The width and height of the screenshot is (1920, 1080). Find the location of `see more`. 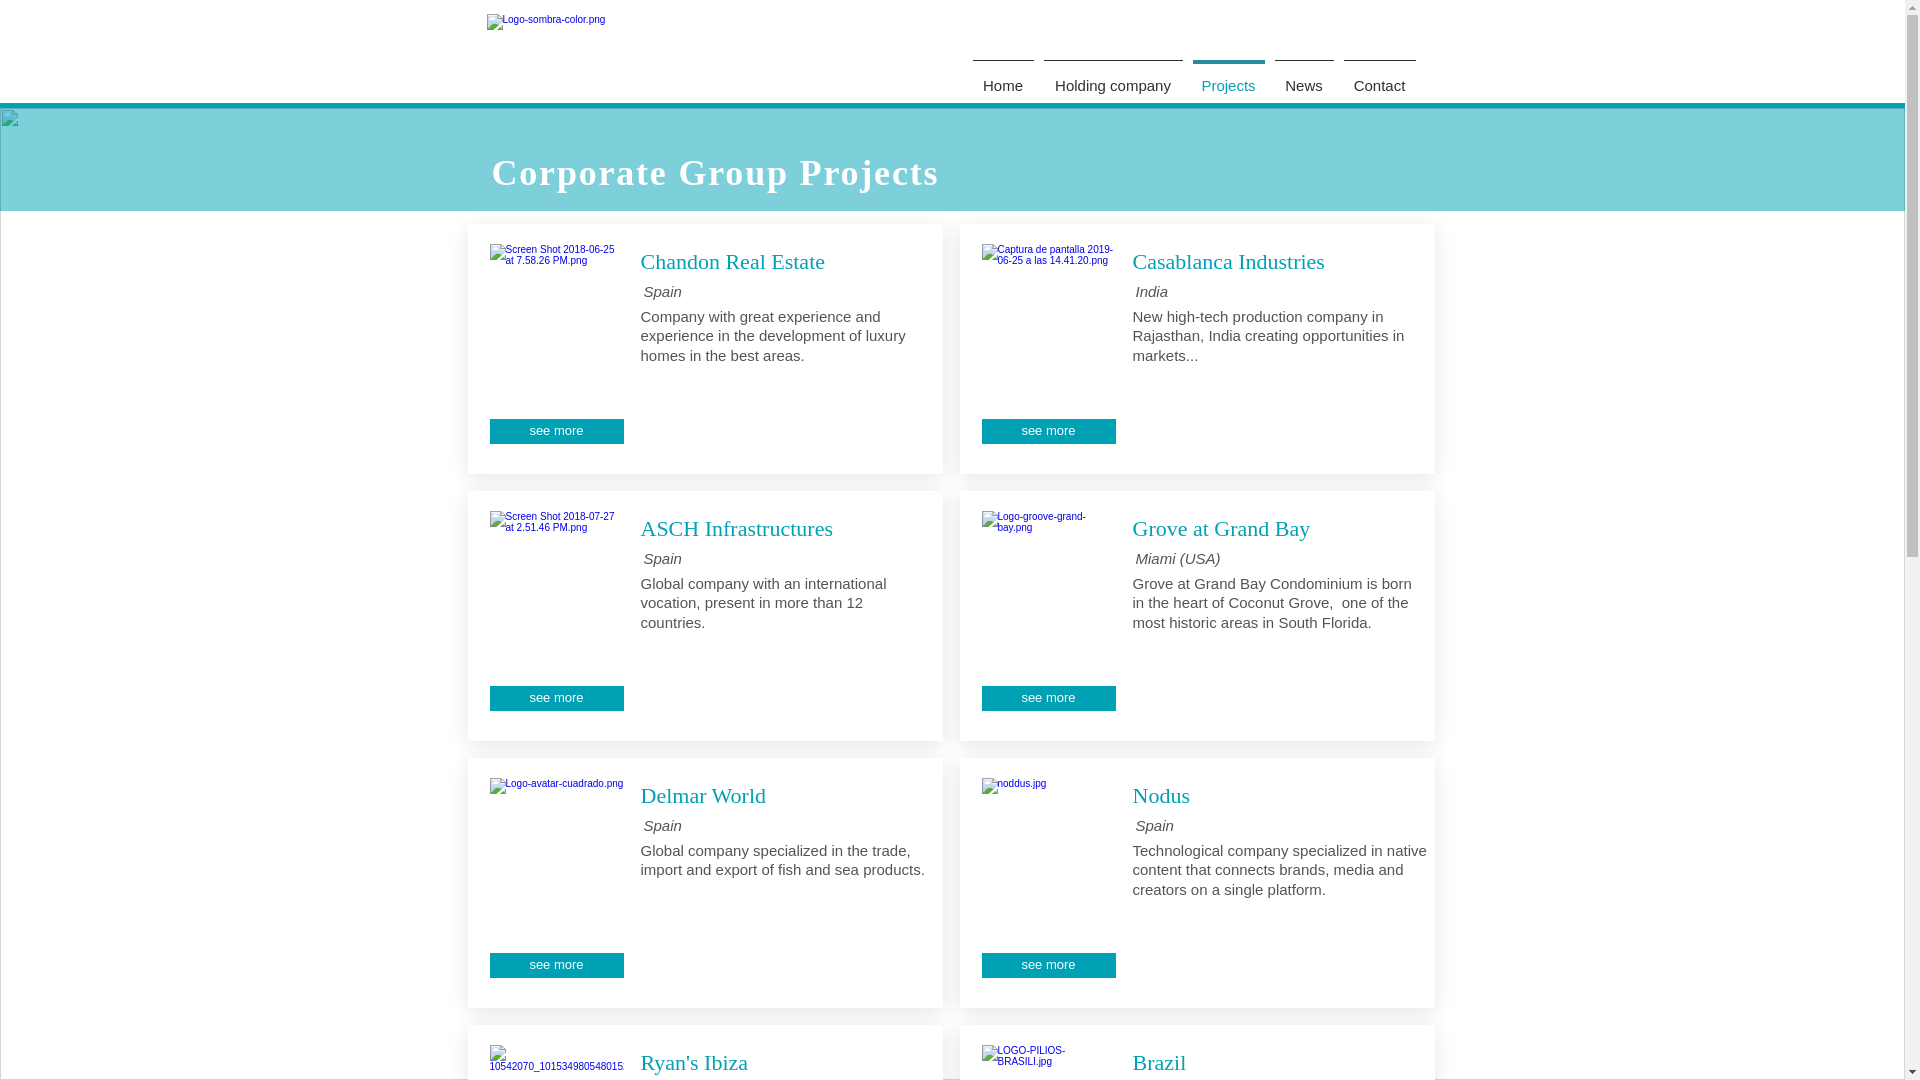

see more is located at coordinates (1048, 698).